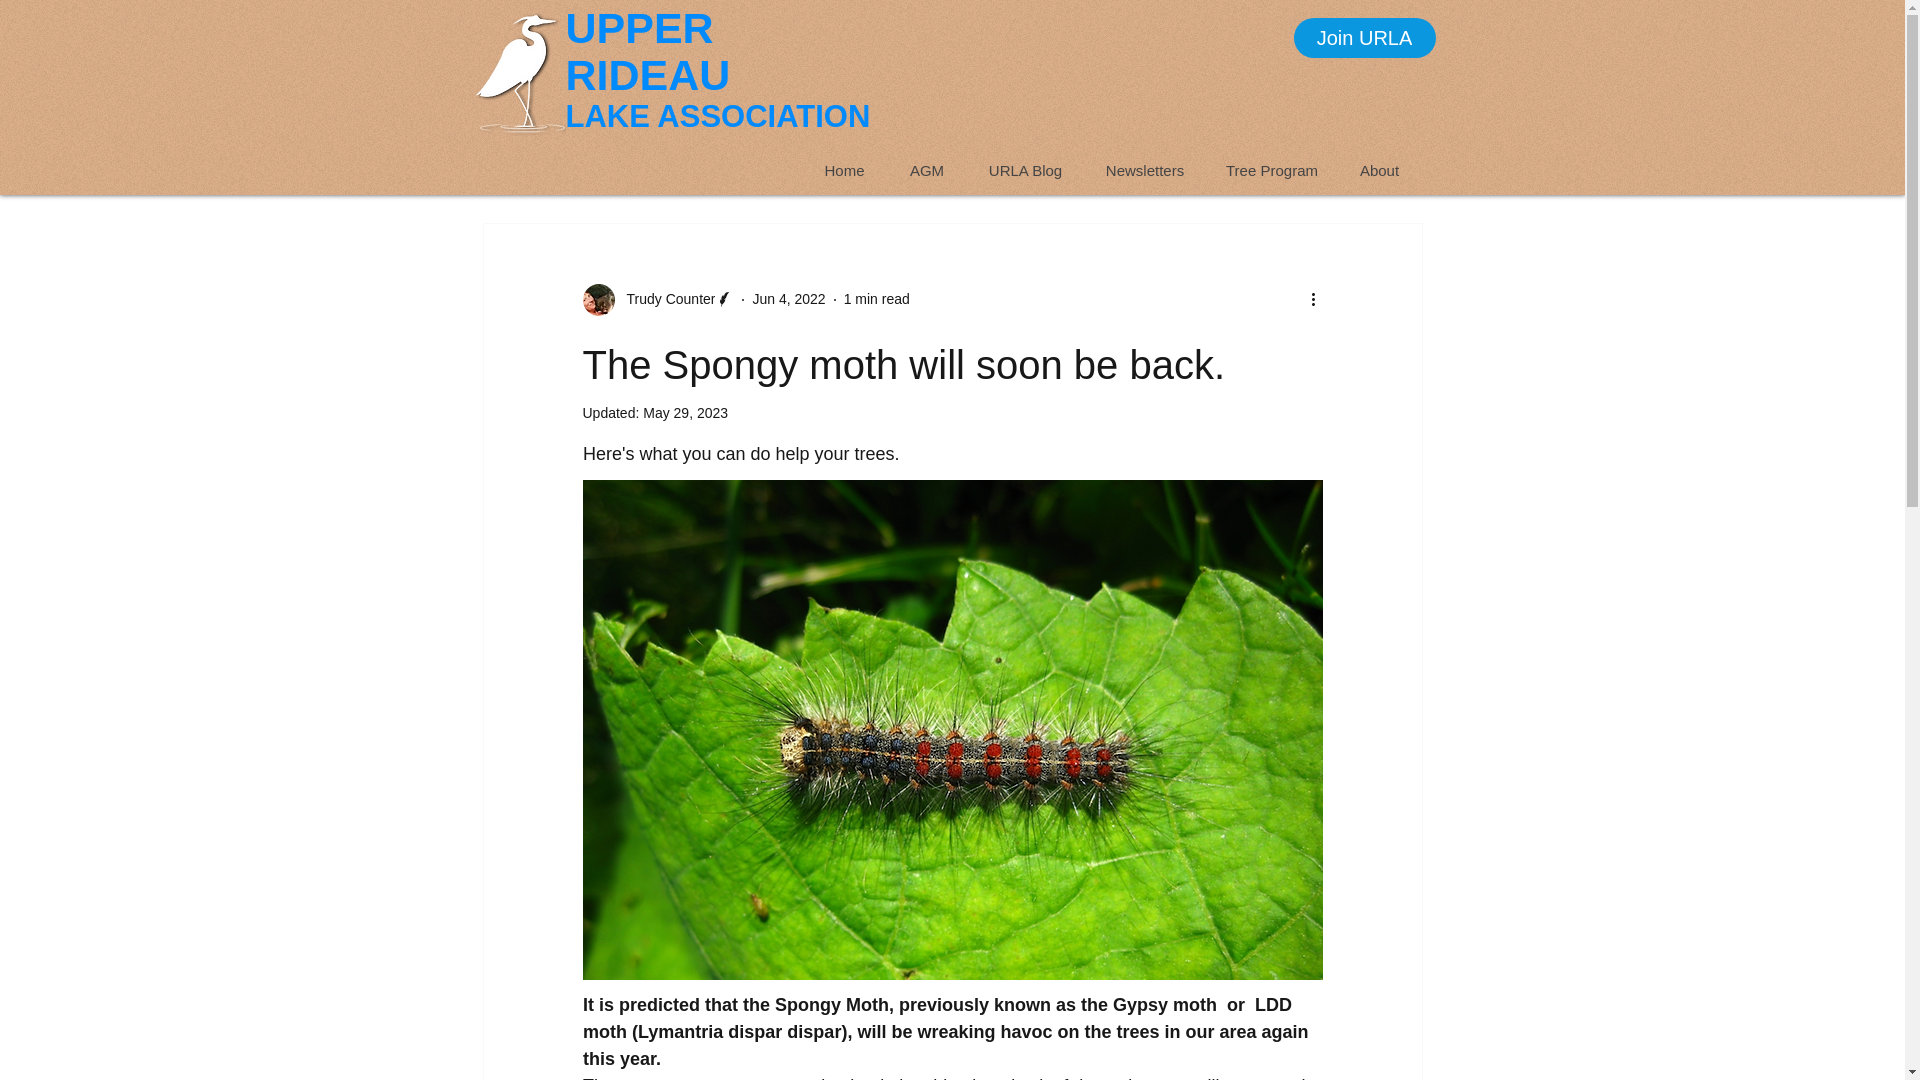 This screenshot has height=1080, width=1920. Describe the element at coordinates (685, 413) in the screenshot. I see `May 29, 2023` at that location.